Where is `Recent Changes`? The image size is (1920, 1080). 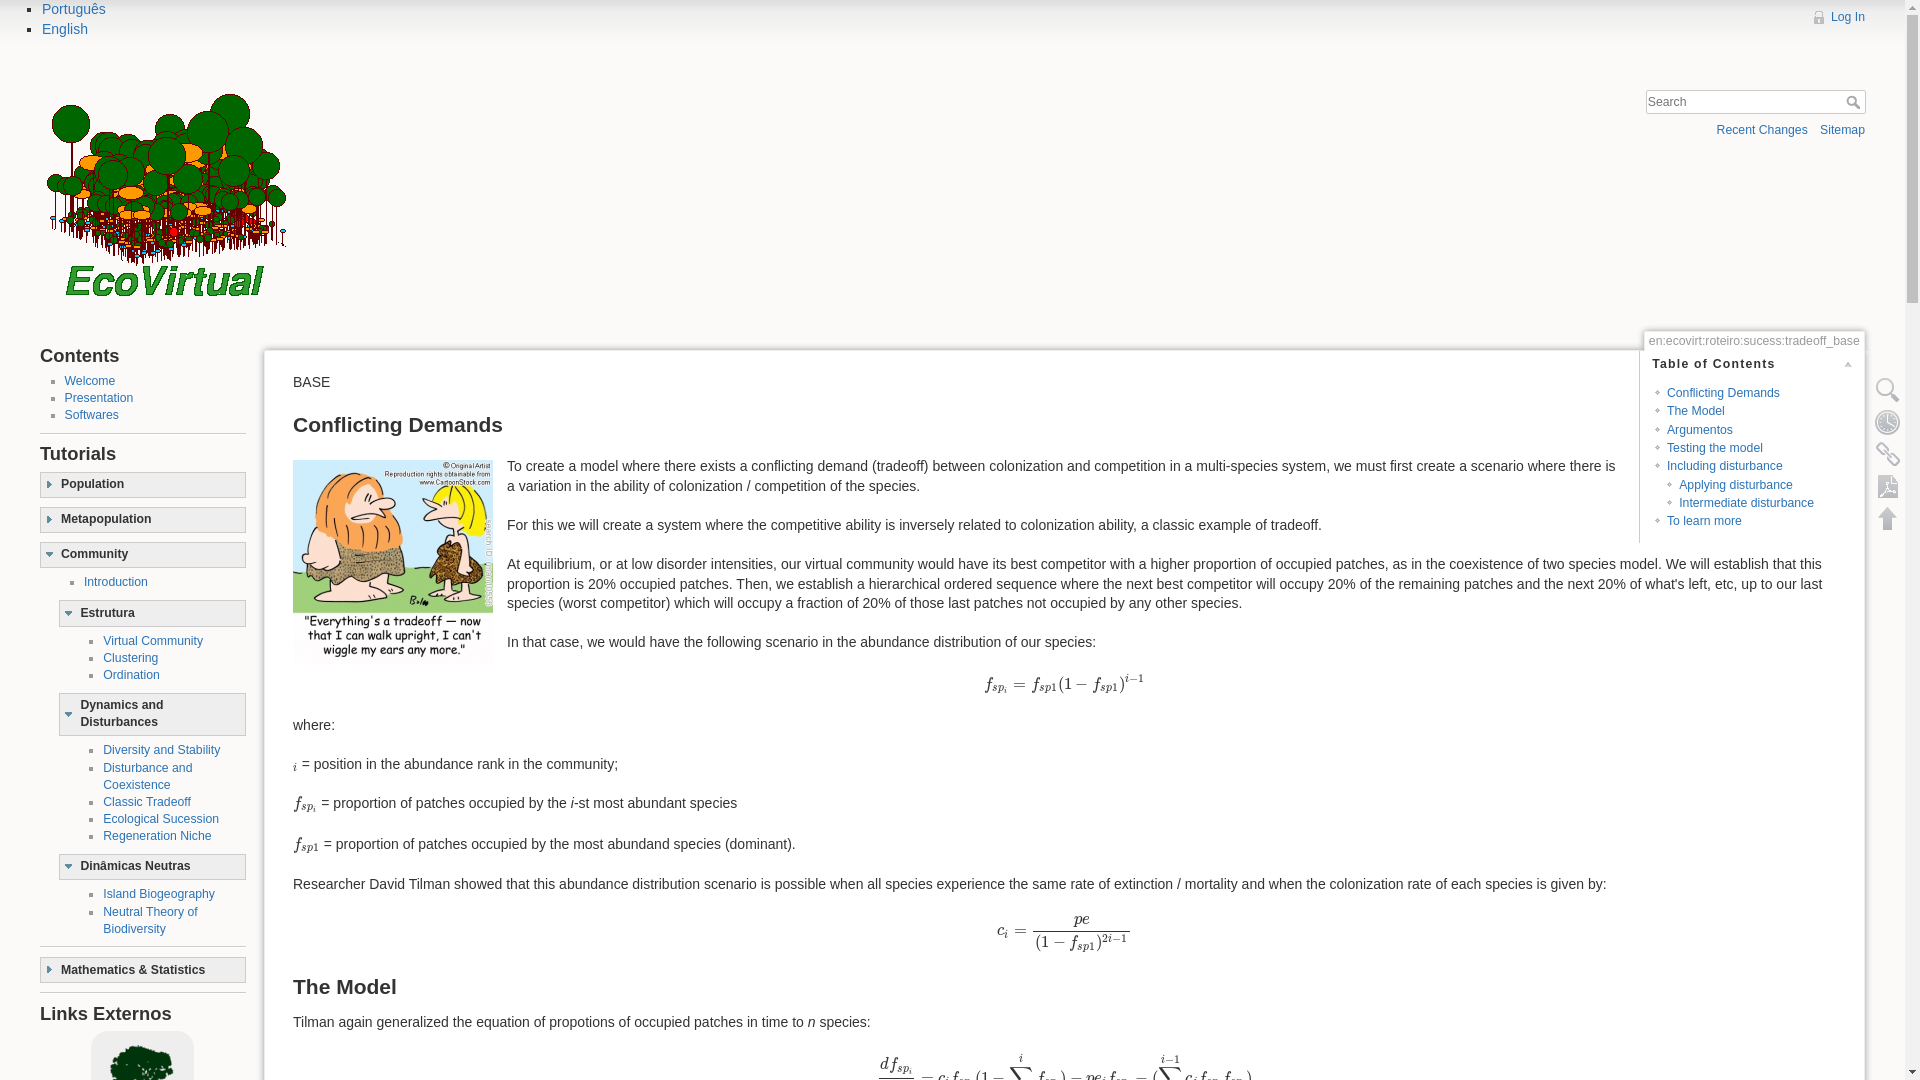
Recent Changes is located at coordinates (1762, 130).